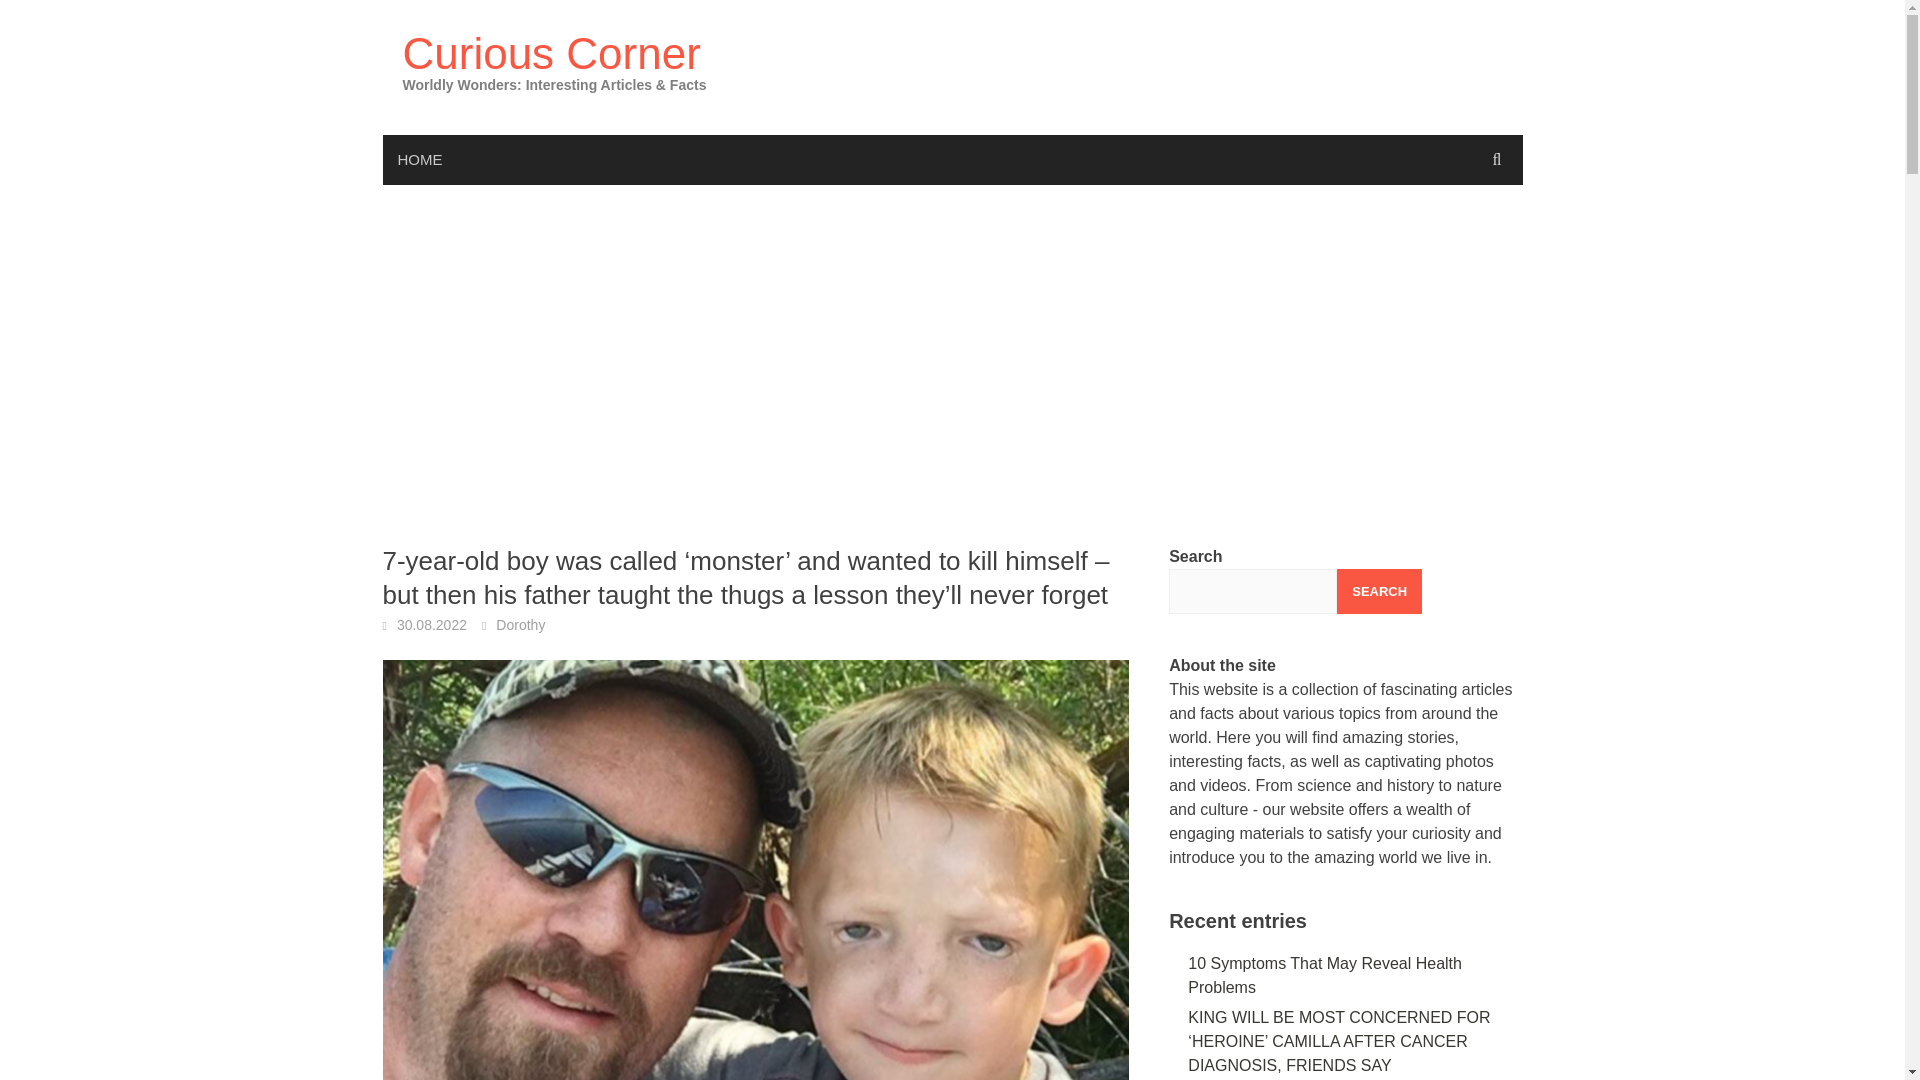 This screenshot has width=1920, height=1080. Describe the element at coordinates (432, 624) in the screenshot. I see `30.08.2022` at that location.